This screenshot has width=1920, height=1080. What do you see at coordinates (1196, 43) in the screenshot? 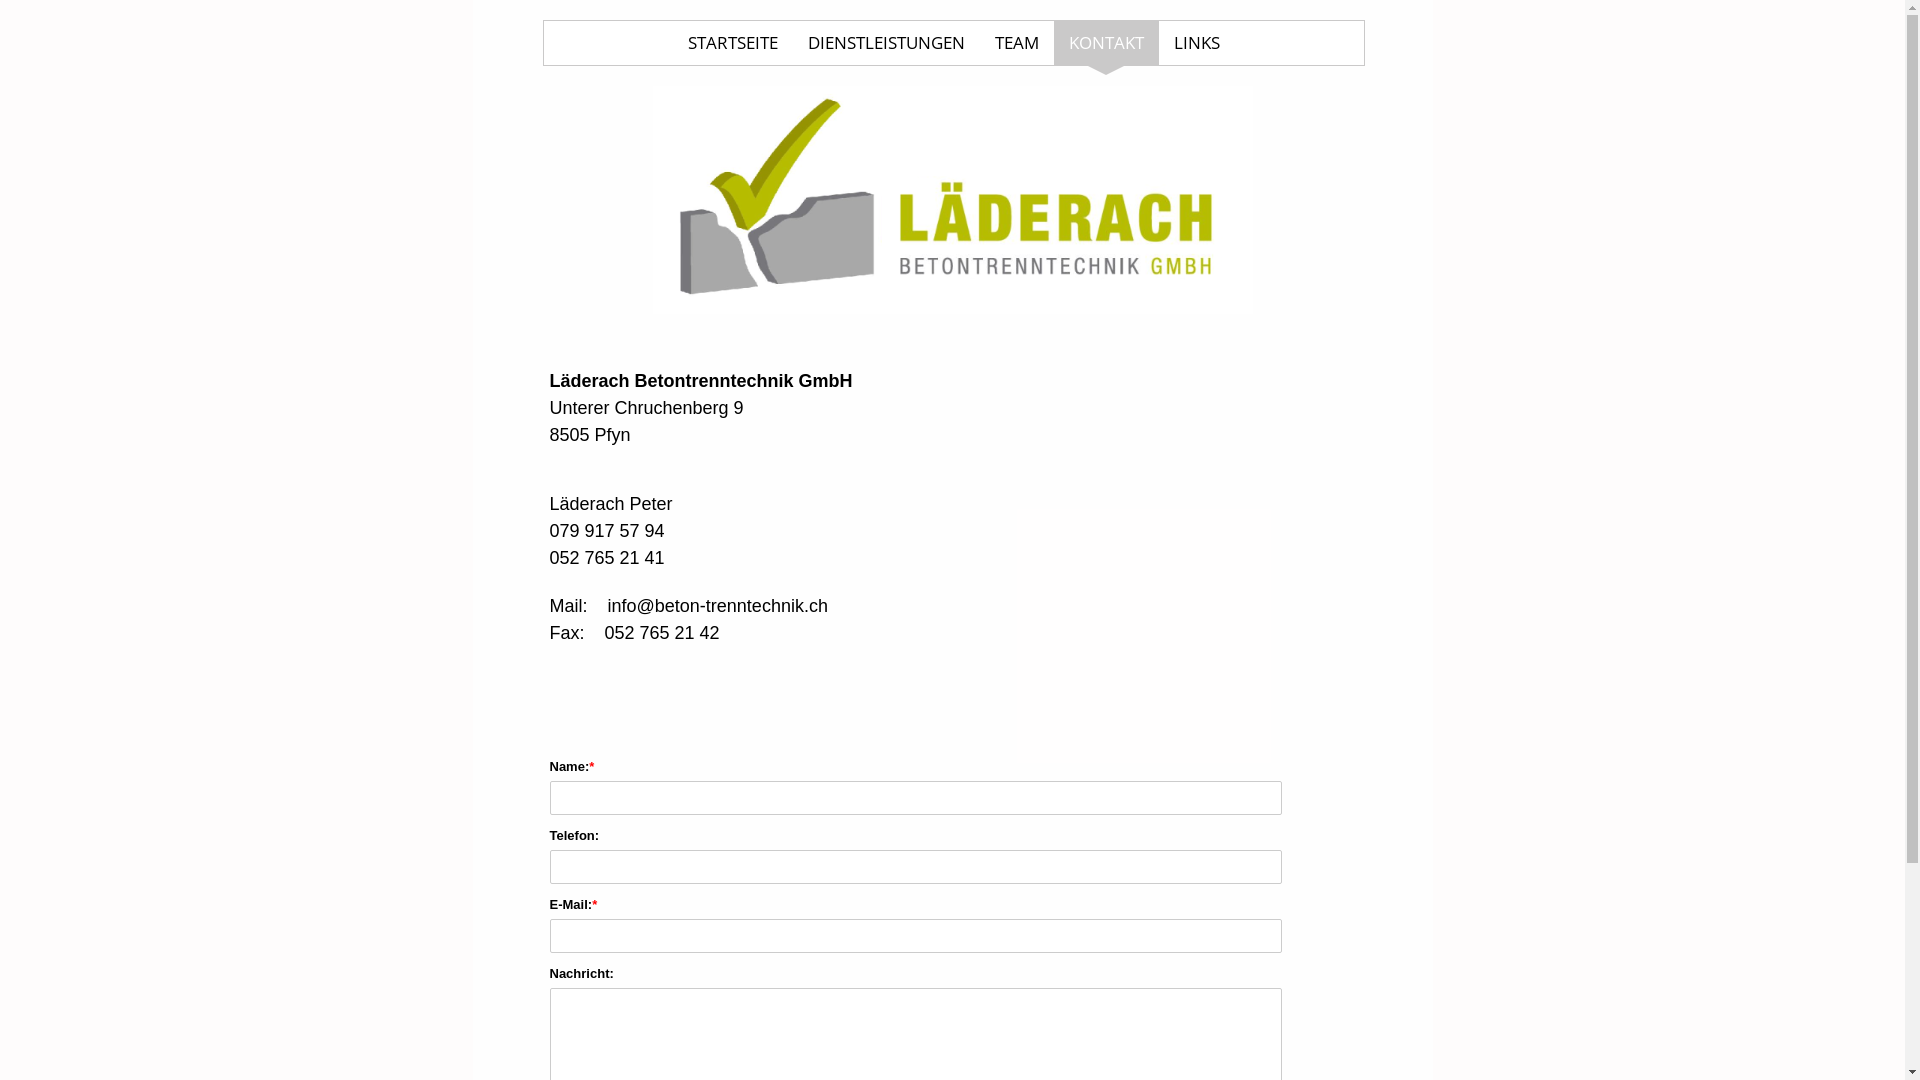
I see `LINKS` at bounding box center [1196, 43].